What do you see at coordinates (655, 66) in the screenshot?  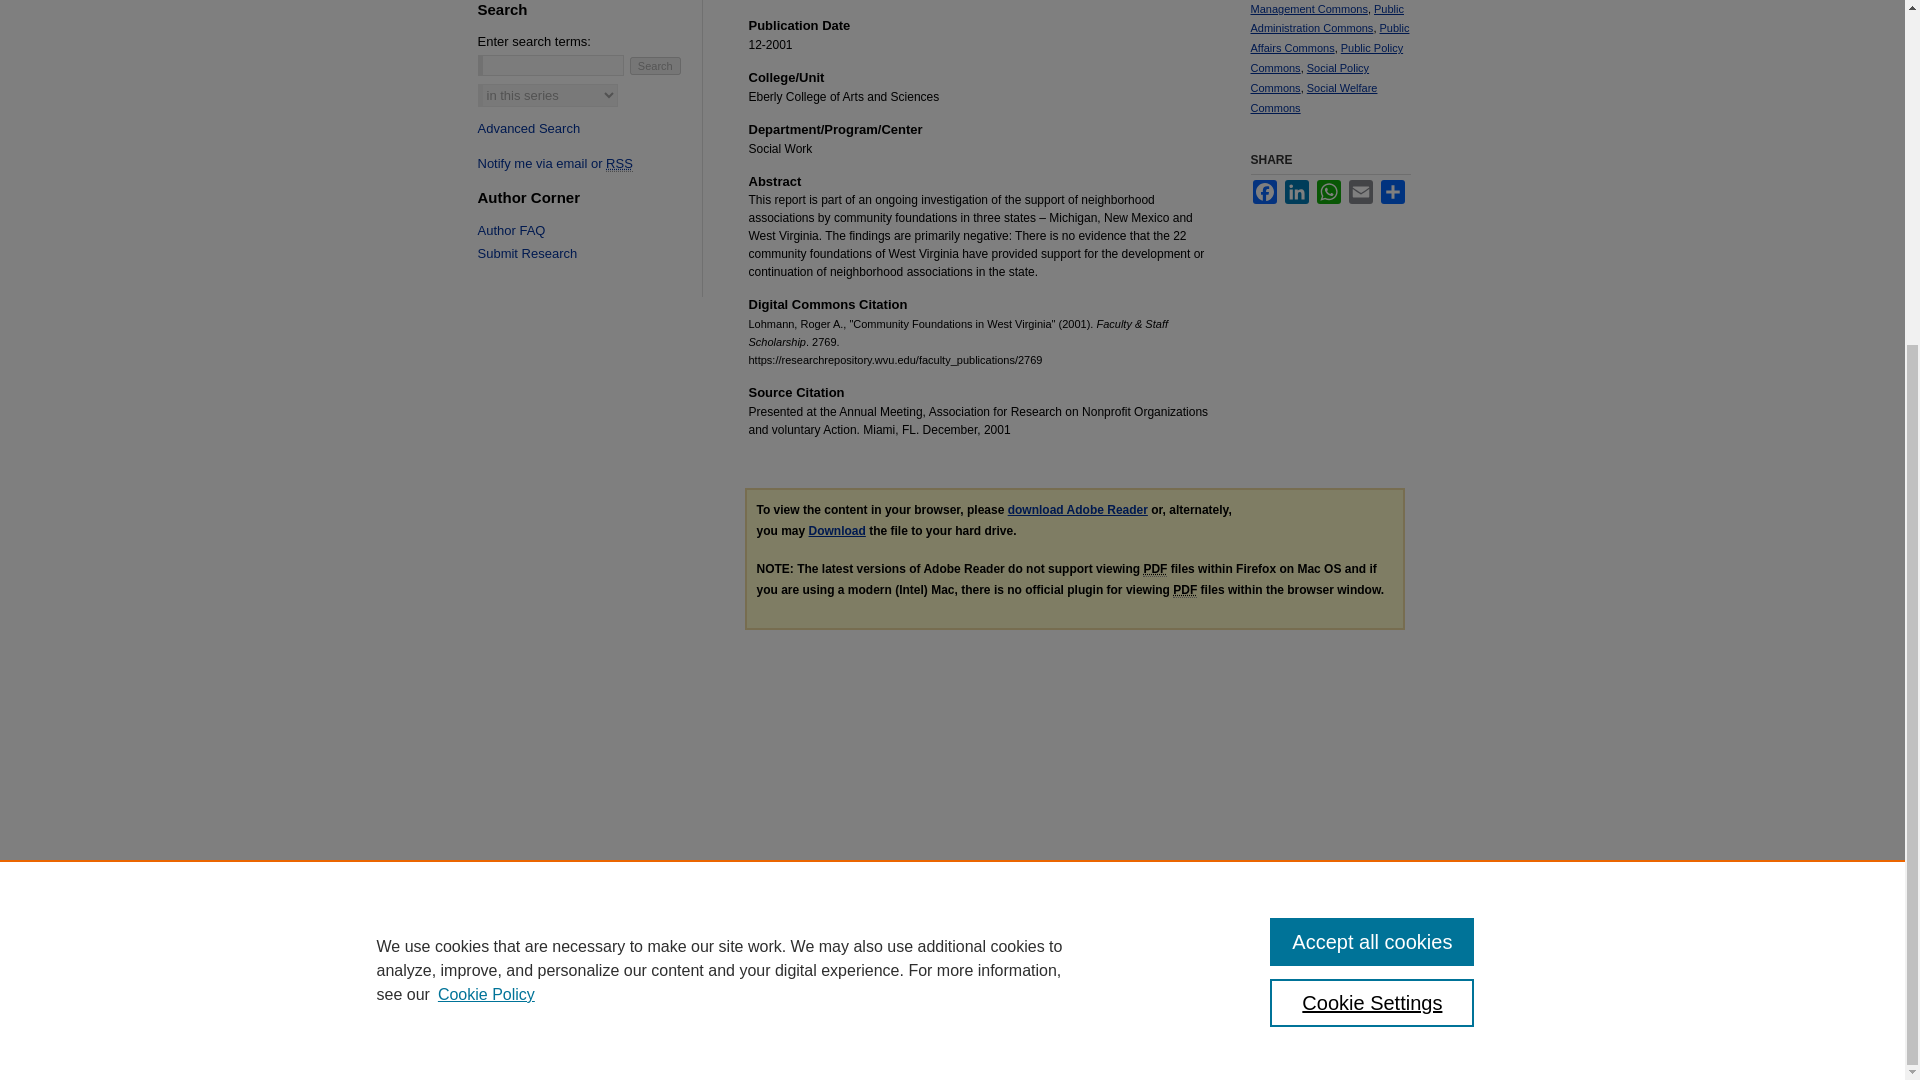 I see `Search` at bounding box center [655, 66].